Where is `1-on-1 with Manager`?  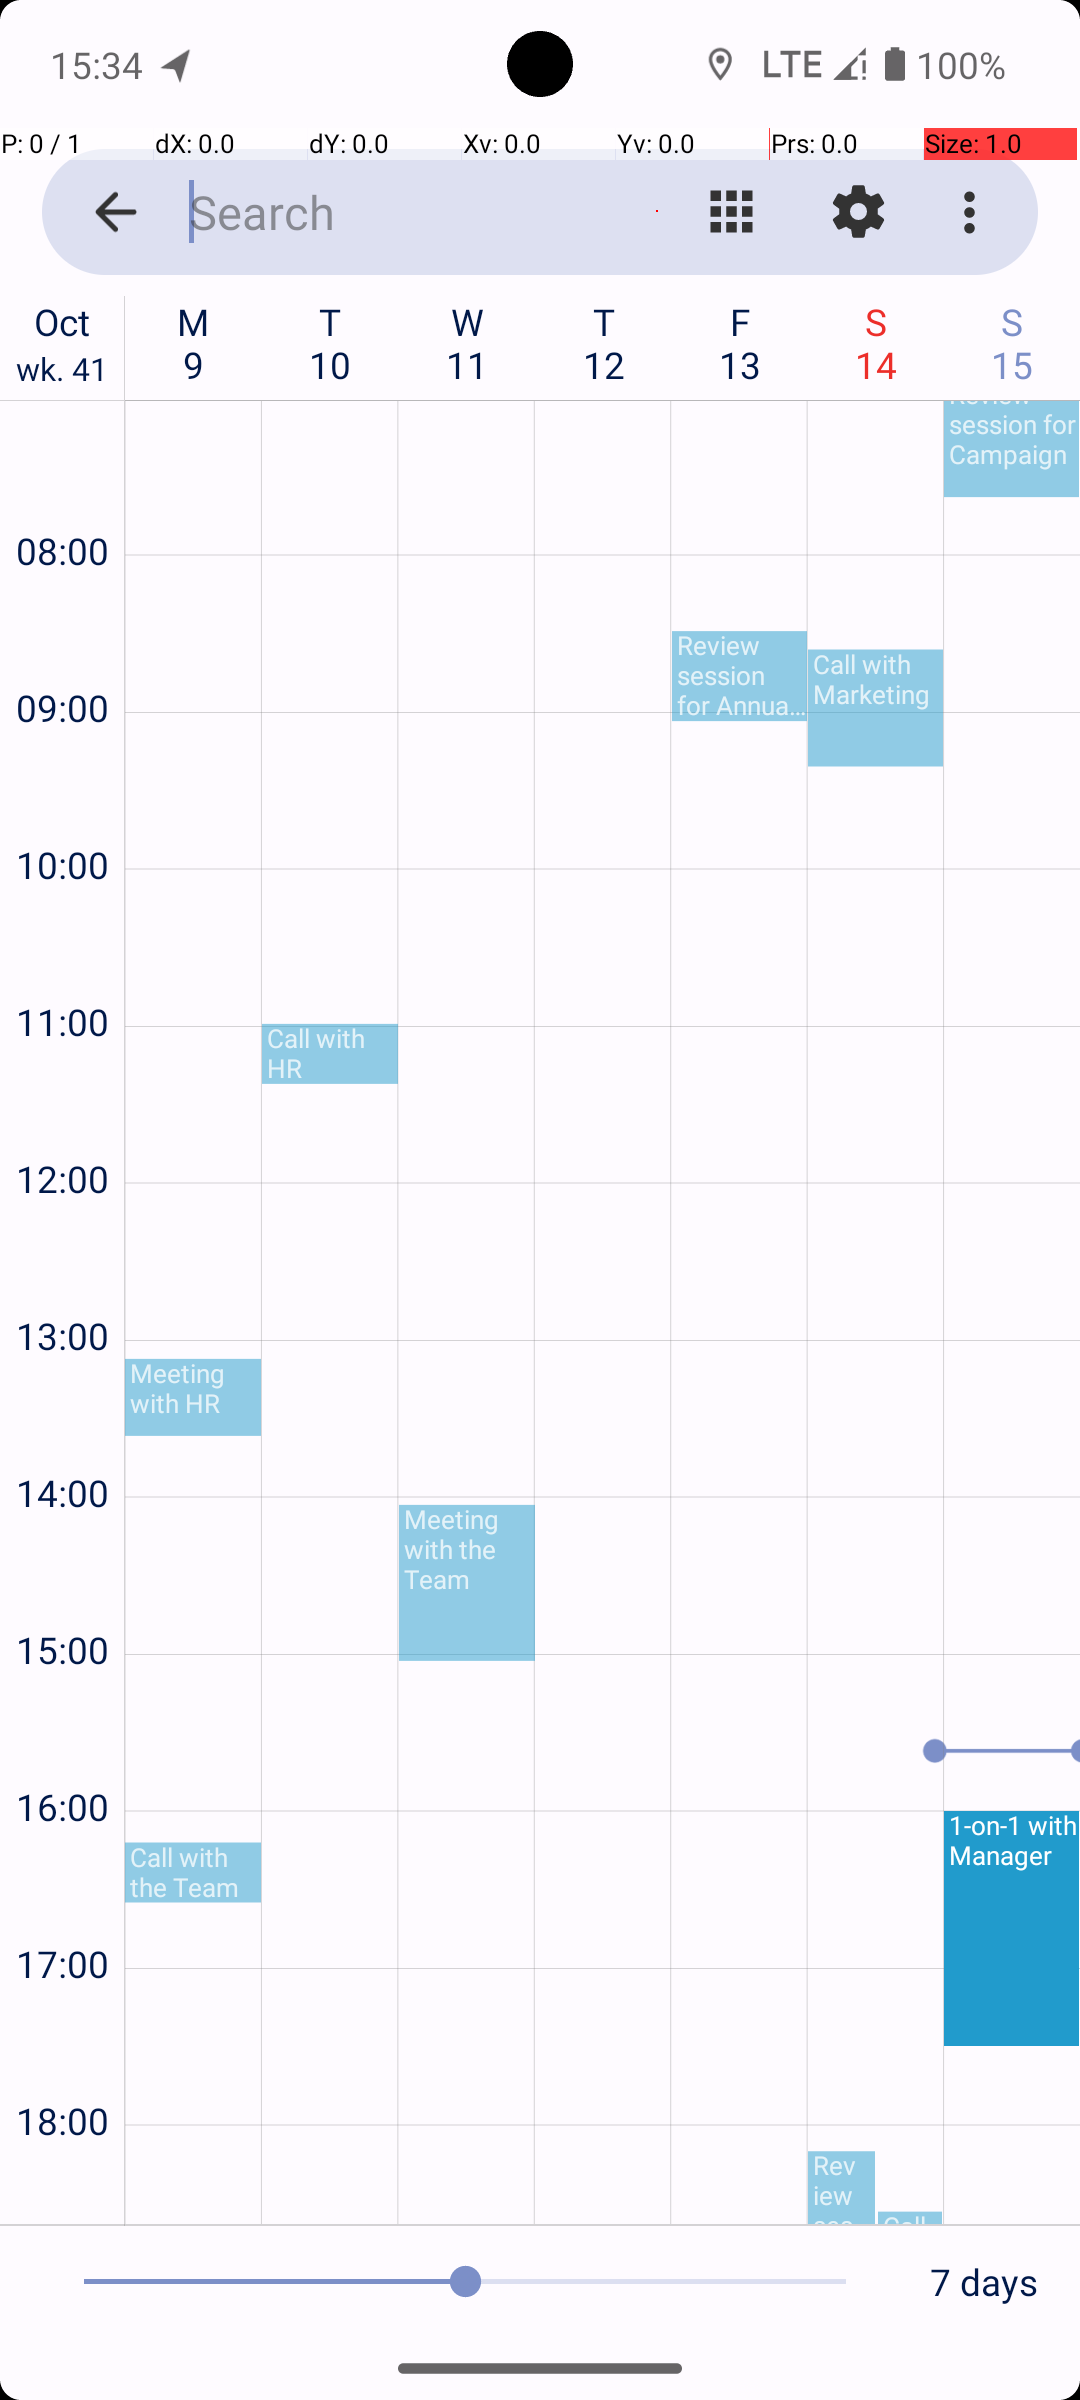
1-on-1 with Manager is located at coordinates (1012, 1928).